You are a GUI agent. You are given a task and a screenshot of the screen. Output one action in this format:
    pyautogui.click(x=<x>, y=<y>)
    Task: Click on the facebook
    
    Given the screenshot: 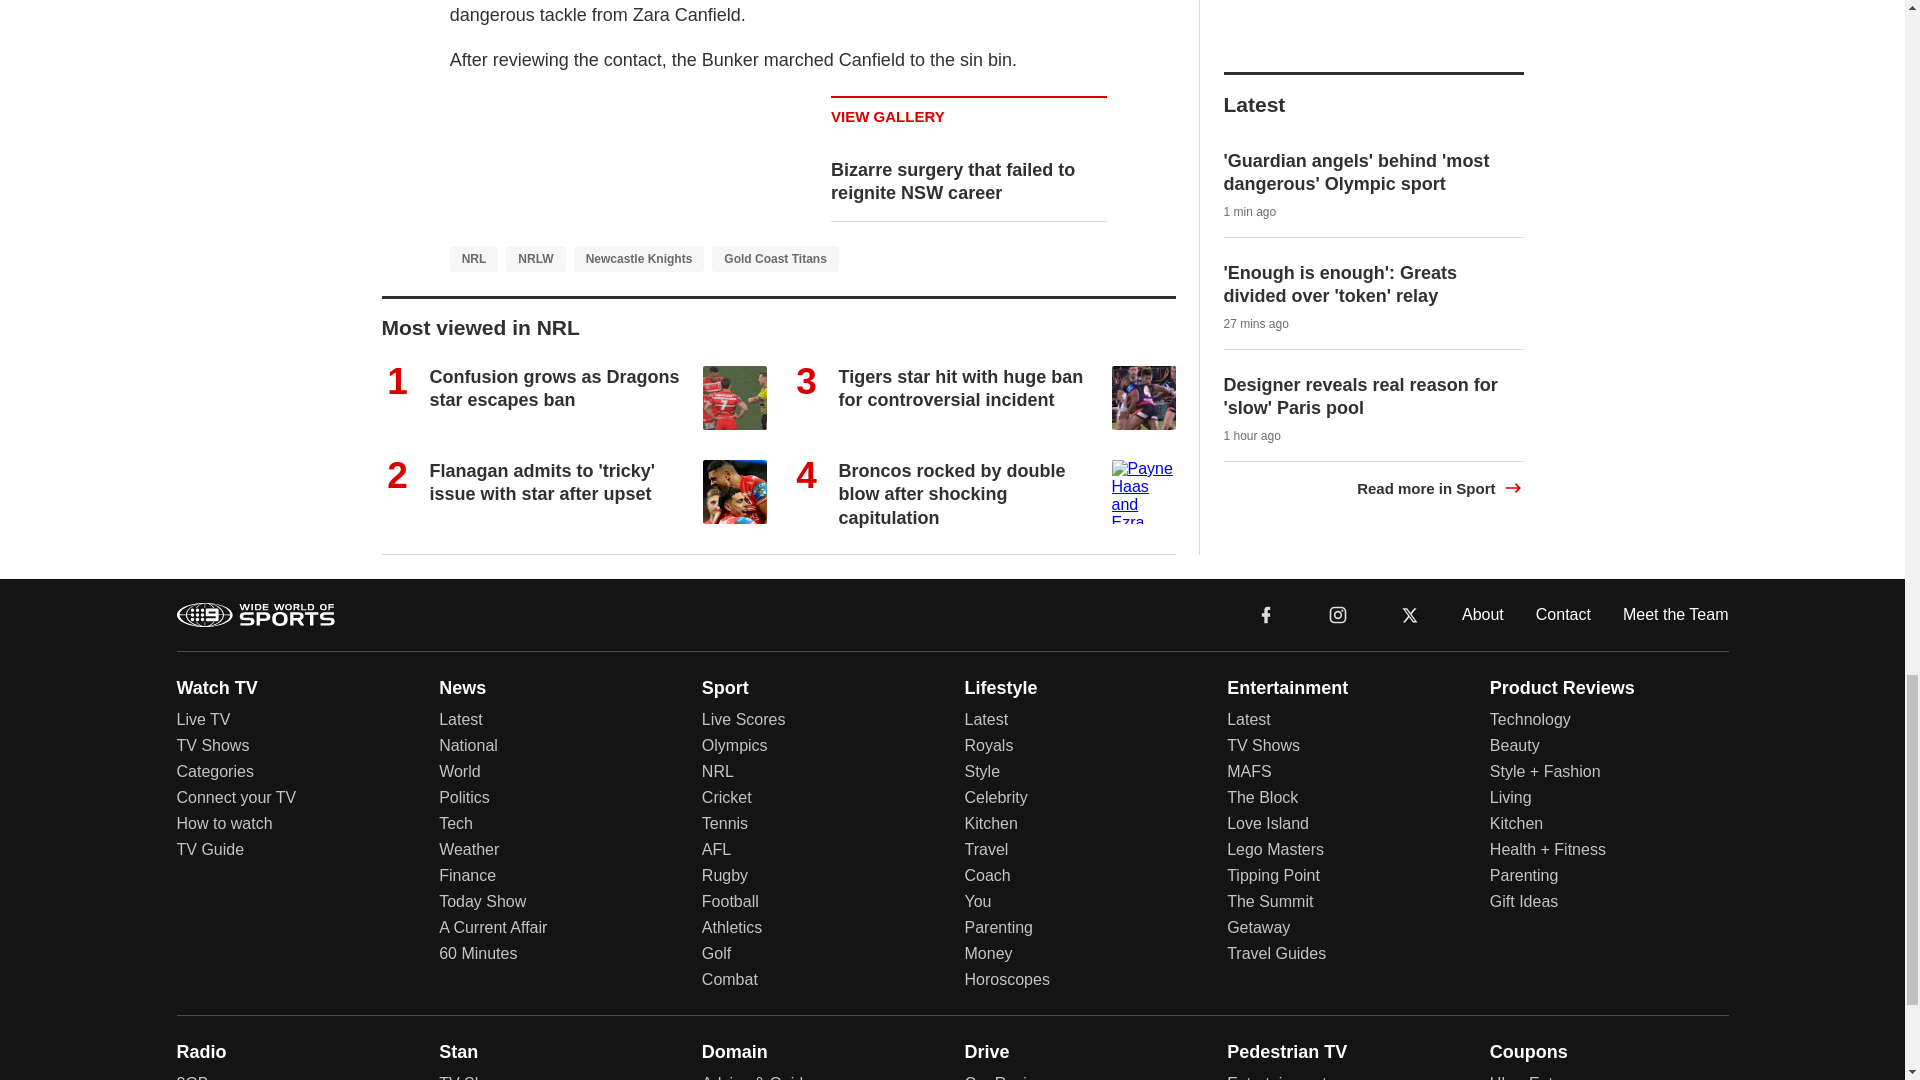 What is the action you would take?
    pyautogui.click(x=1266, y=654)
    